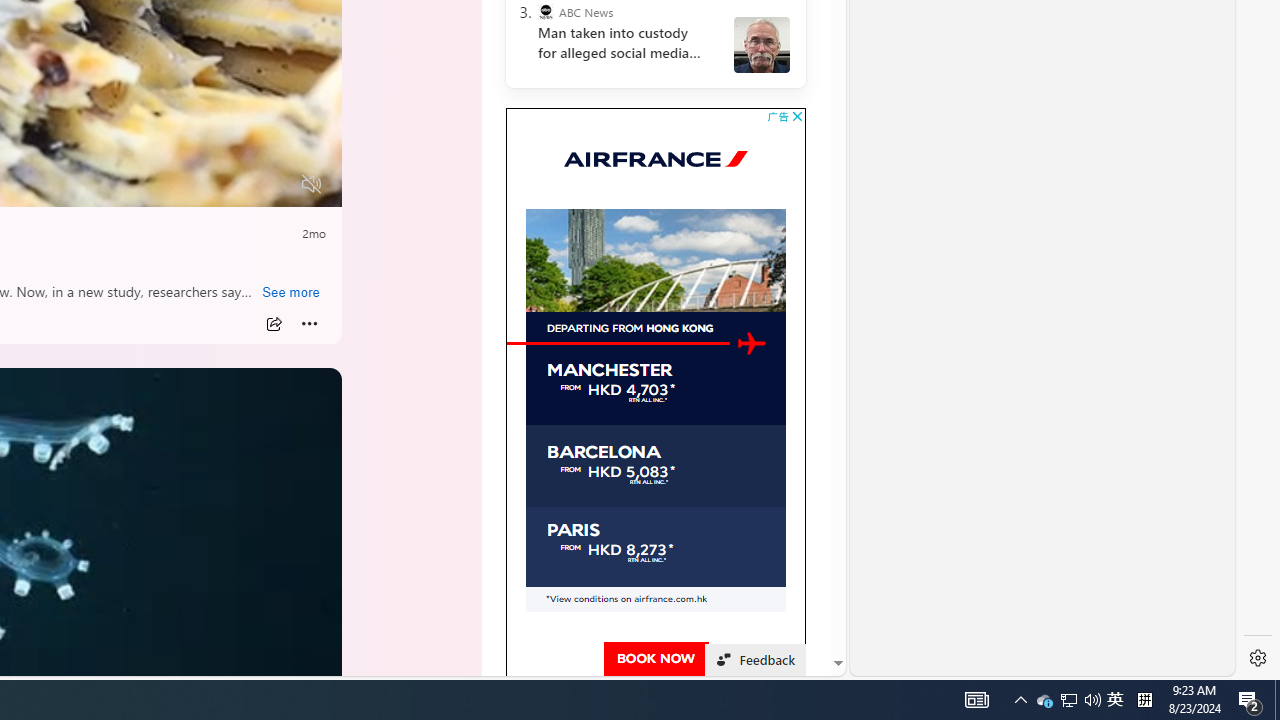  What do you see at coordinates (752, 343) in the screenshot?
I see `To get missing image descriptions, open the context menu.` at bounding box center [752, 343].